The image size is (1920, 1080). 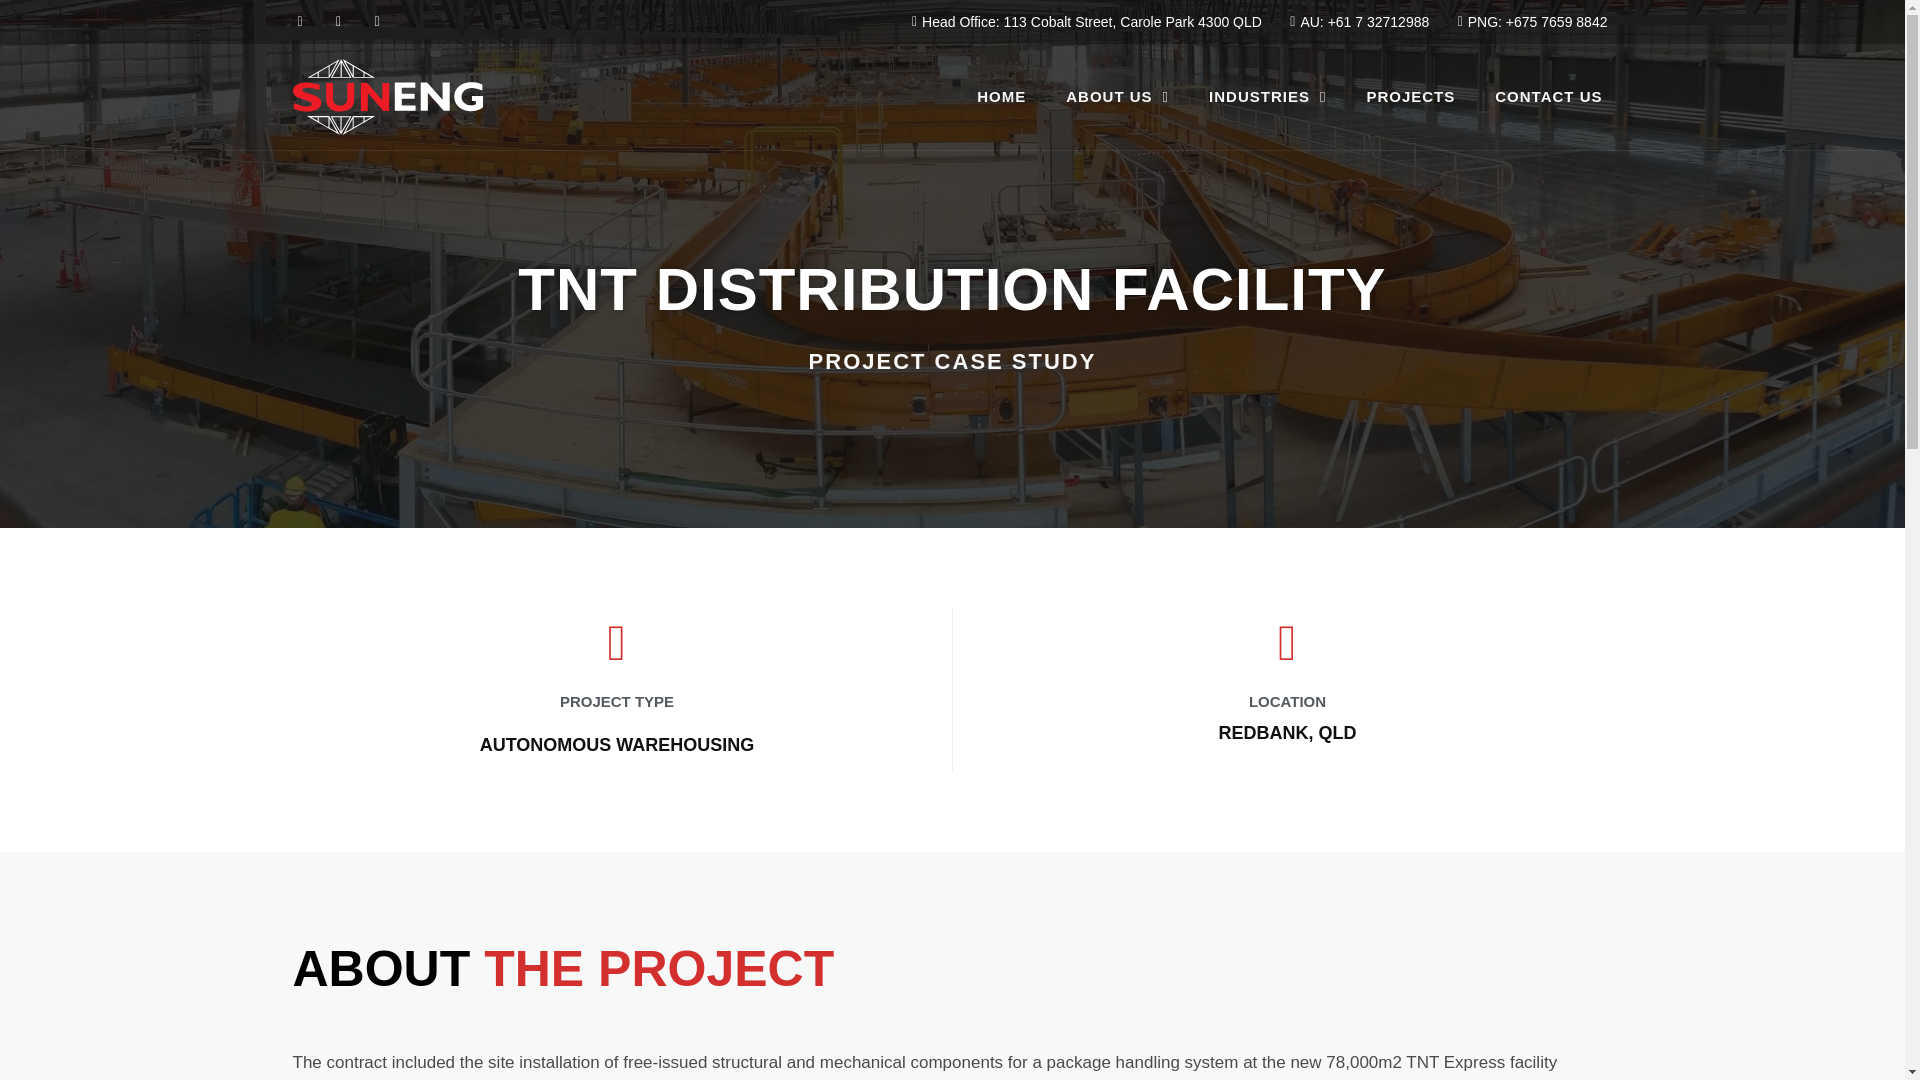 What do you see at coordinates (1001, 96) in the screenshot?
I see `HOME` at bounding box center [1001, 96].